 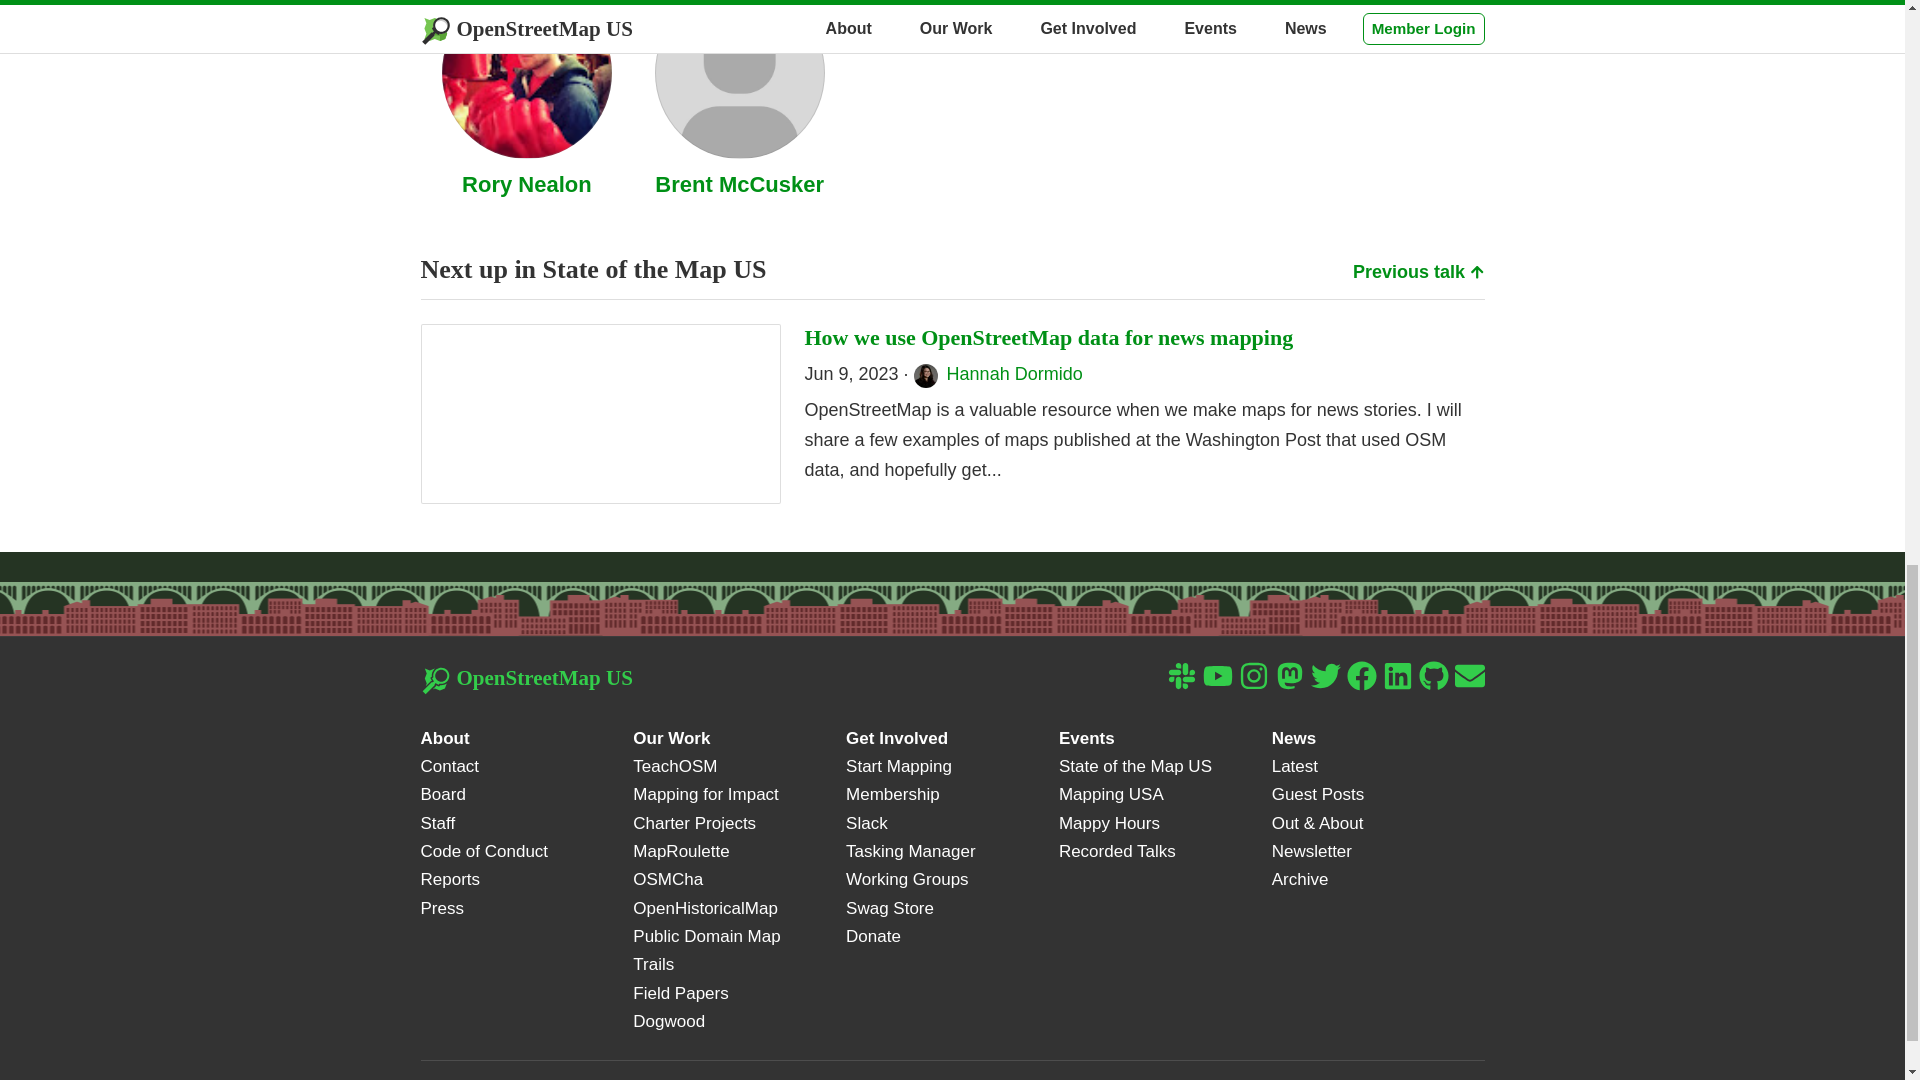 What do you see at coordinates (1252, 675) in the screenshot?
I see `Instagram` at bounding box center [1252, 675].